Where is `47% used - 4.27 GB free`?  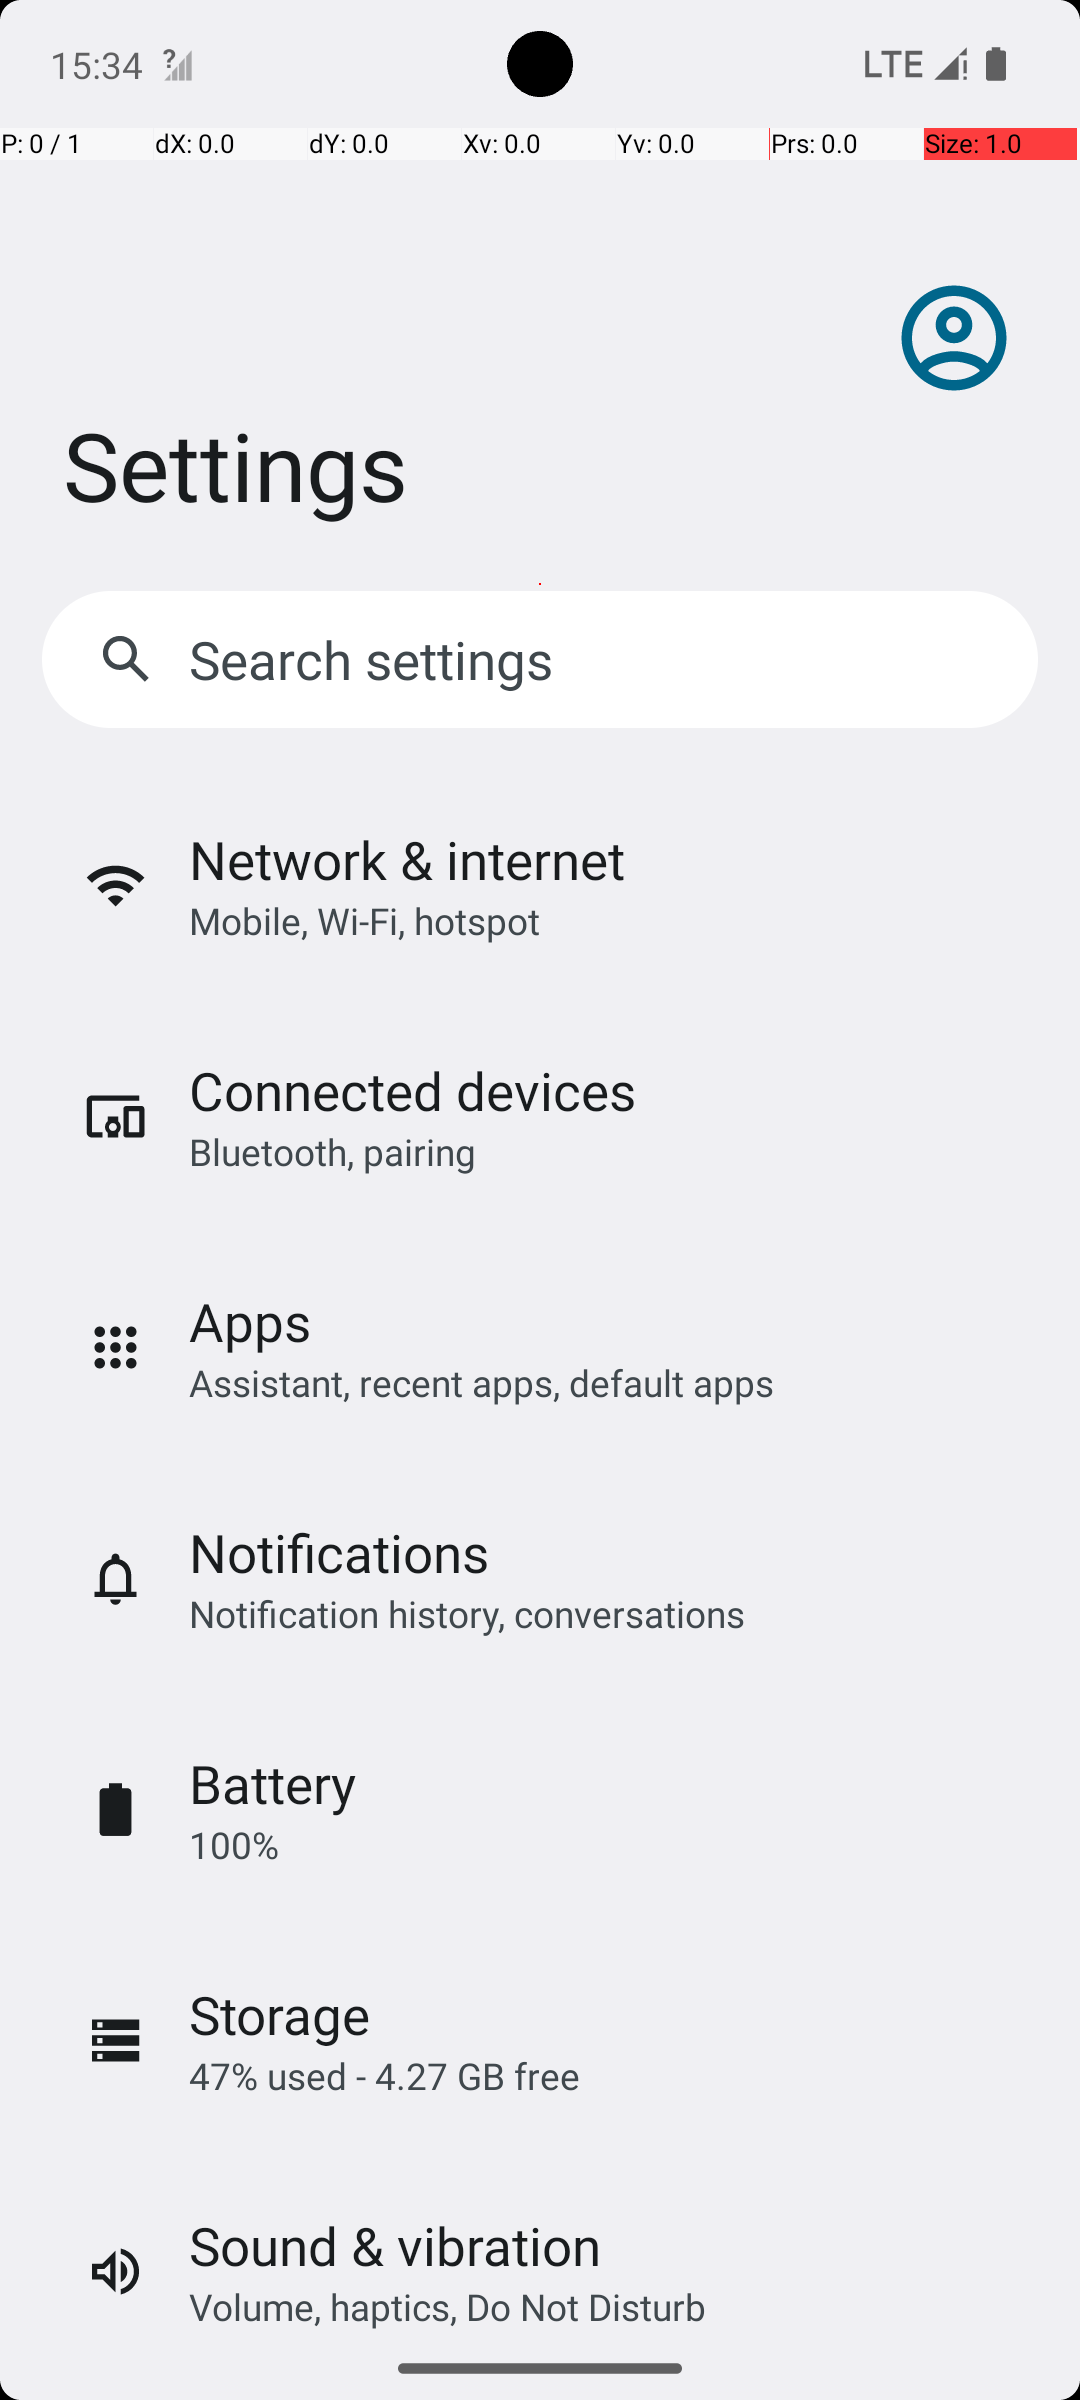
47% used - 4.27 GB free is located at coordinates (384, 2076).